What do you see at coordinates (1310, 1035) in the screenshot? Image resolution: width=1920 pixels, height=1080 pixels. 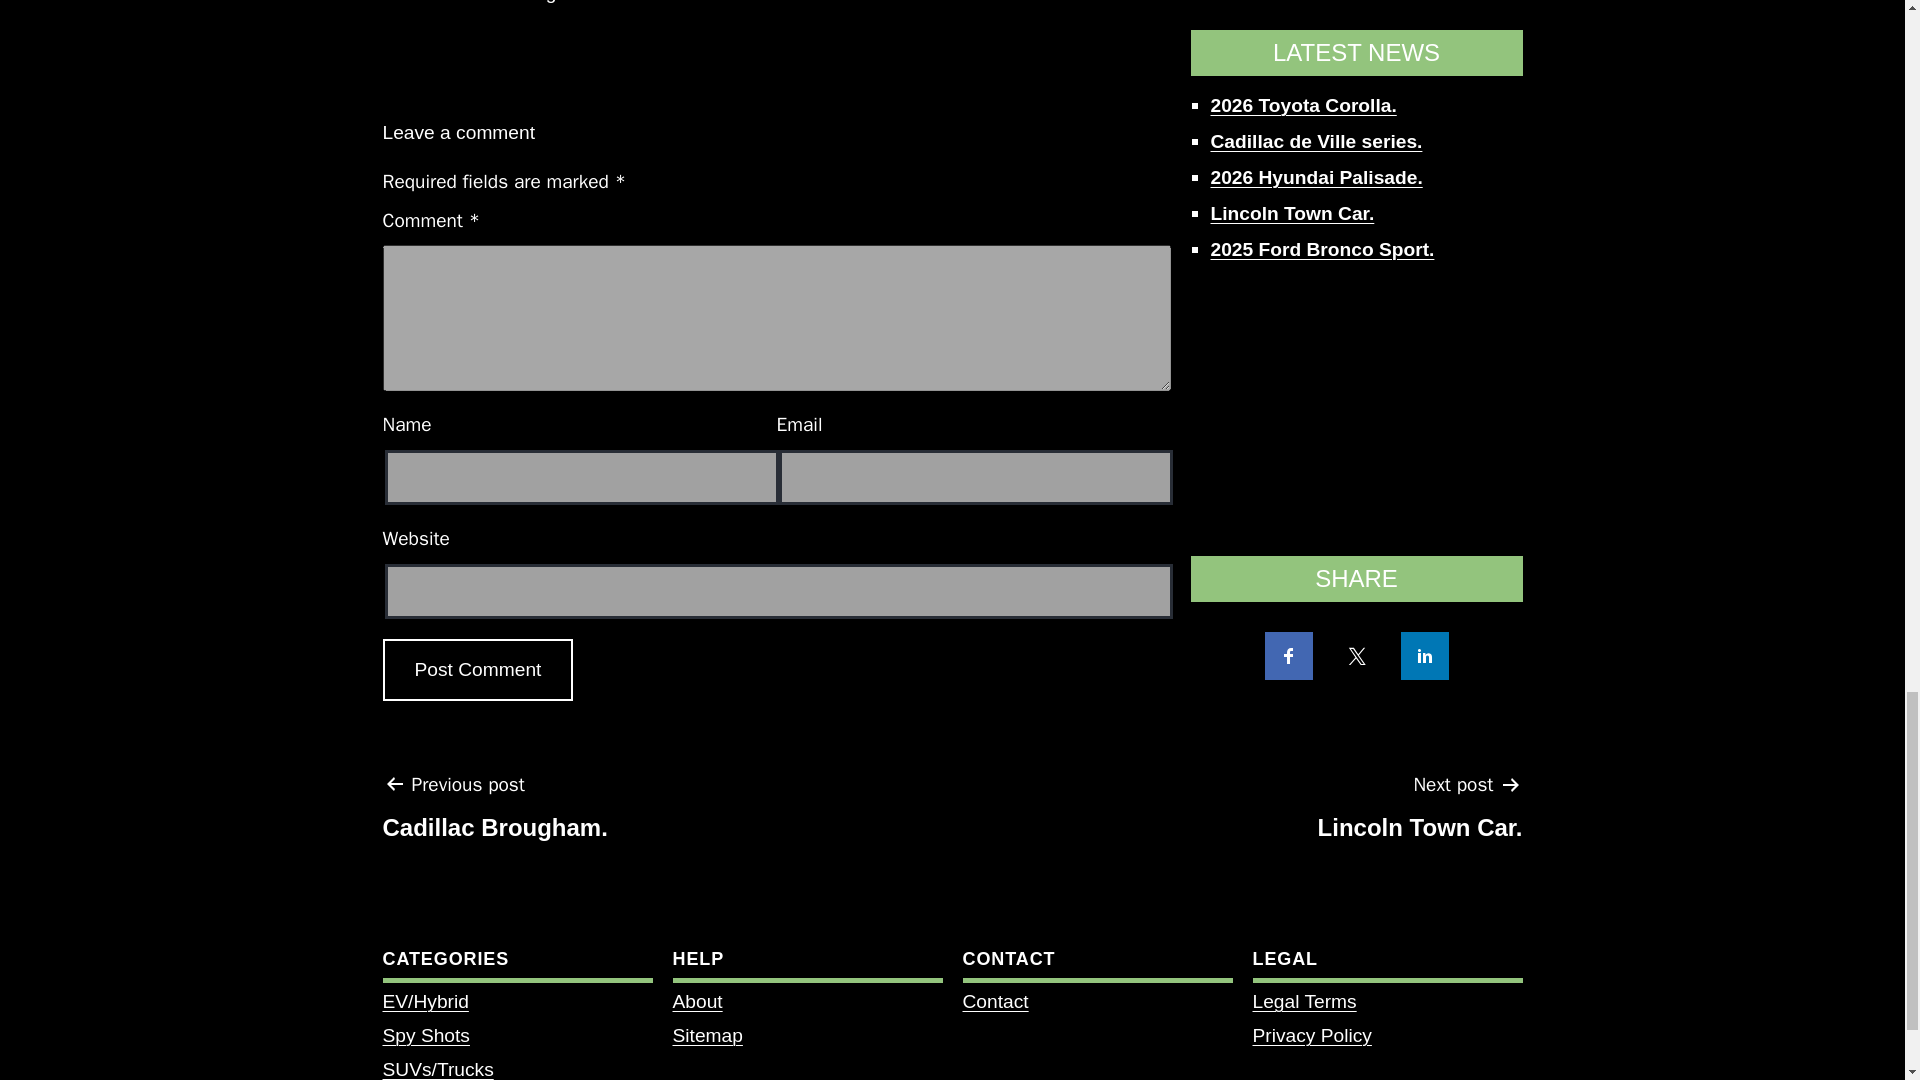 I see `Privacy Policy` at bounding box center [1310, 1035].